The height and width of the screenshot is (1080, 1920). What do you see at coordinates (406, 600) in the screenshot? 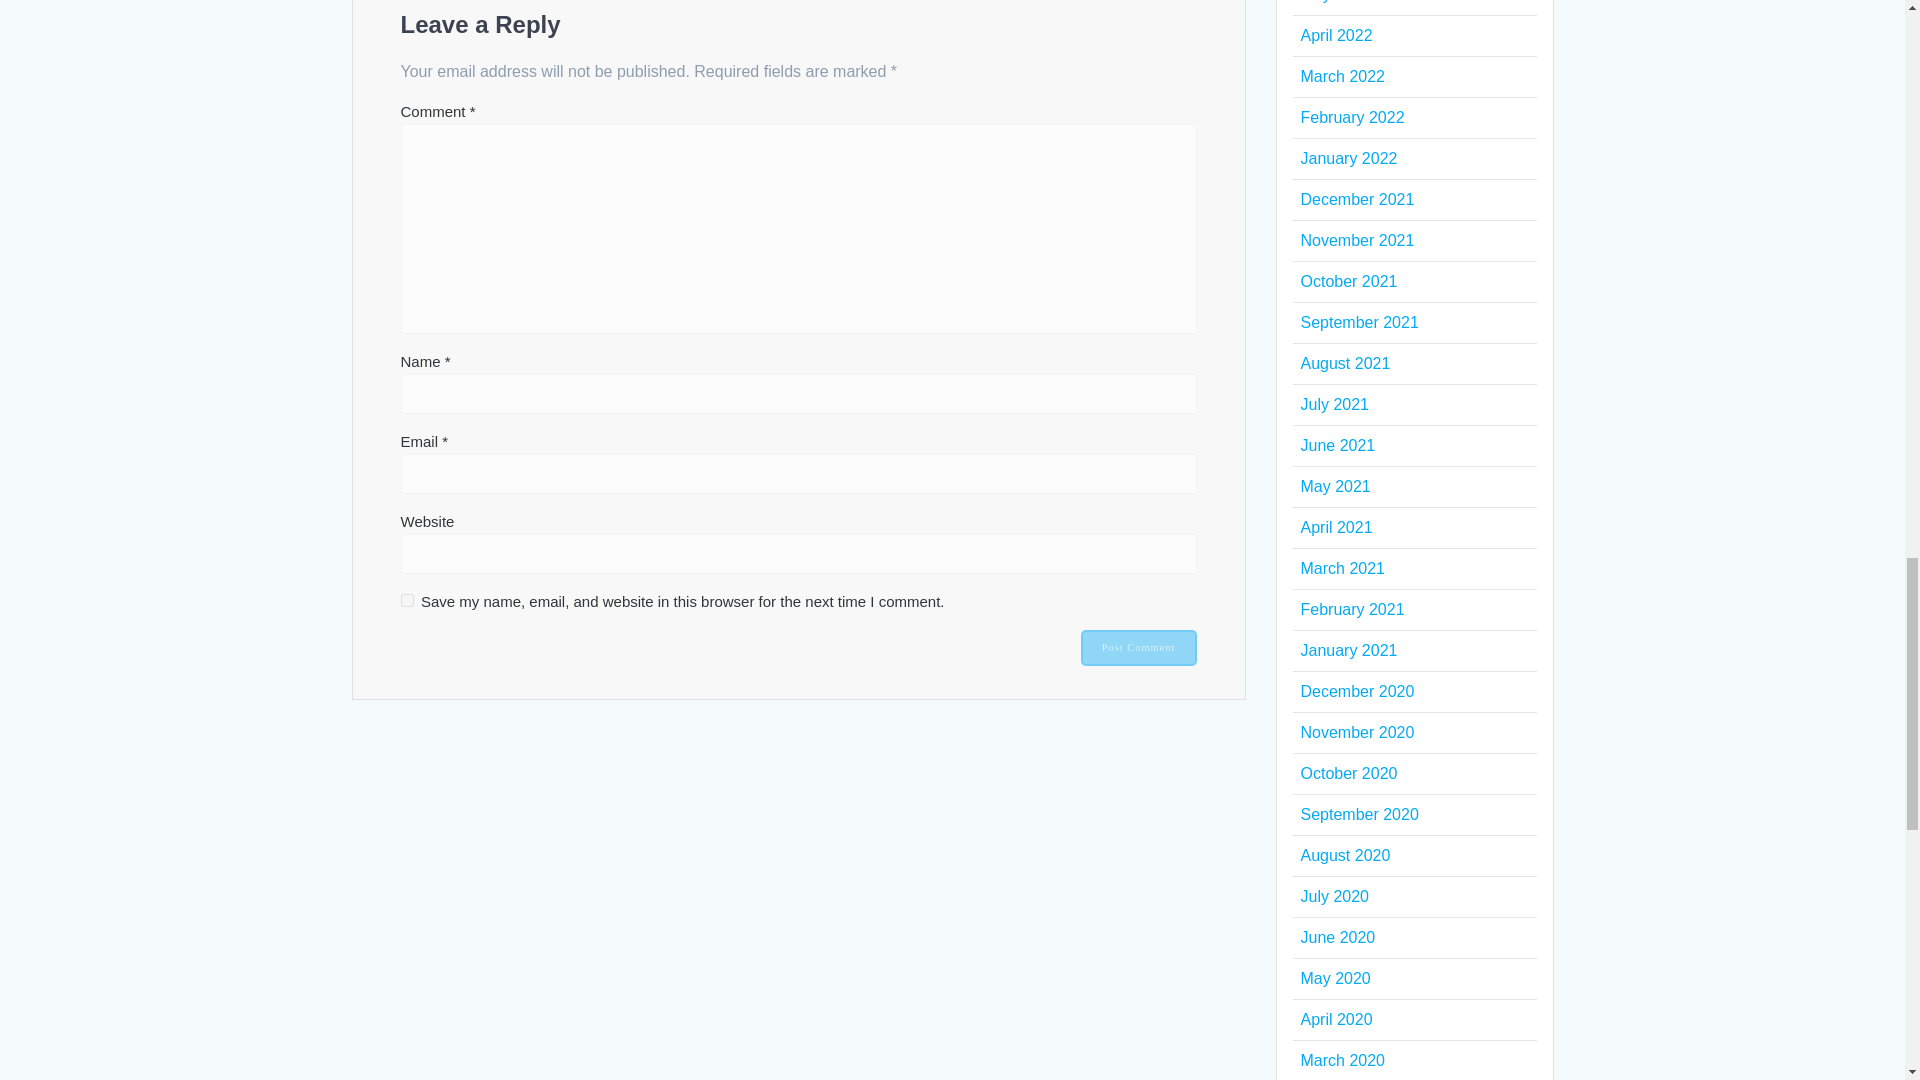
I see `yes` at bounding box center [406, 600].